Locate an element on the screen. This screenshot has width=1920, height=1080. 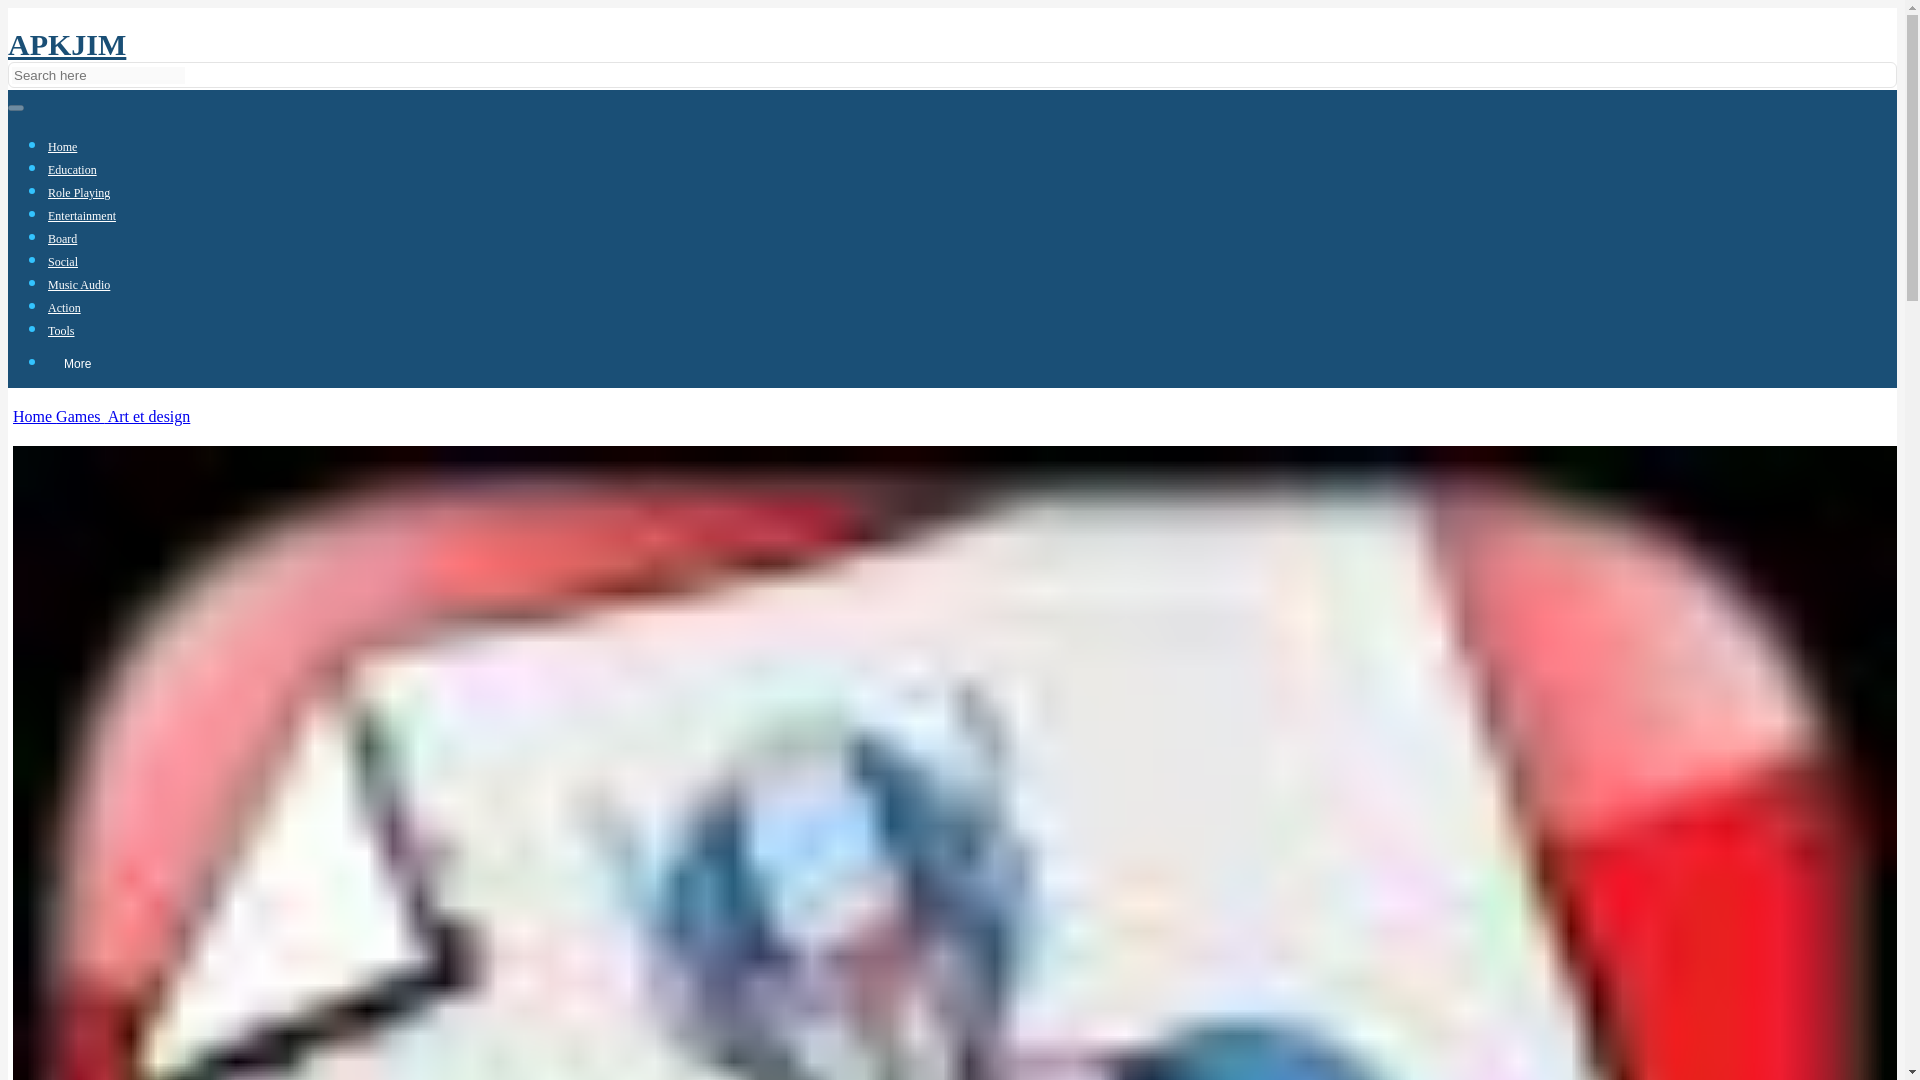
Entertainment is located at coordinates (82, 216).